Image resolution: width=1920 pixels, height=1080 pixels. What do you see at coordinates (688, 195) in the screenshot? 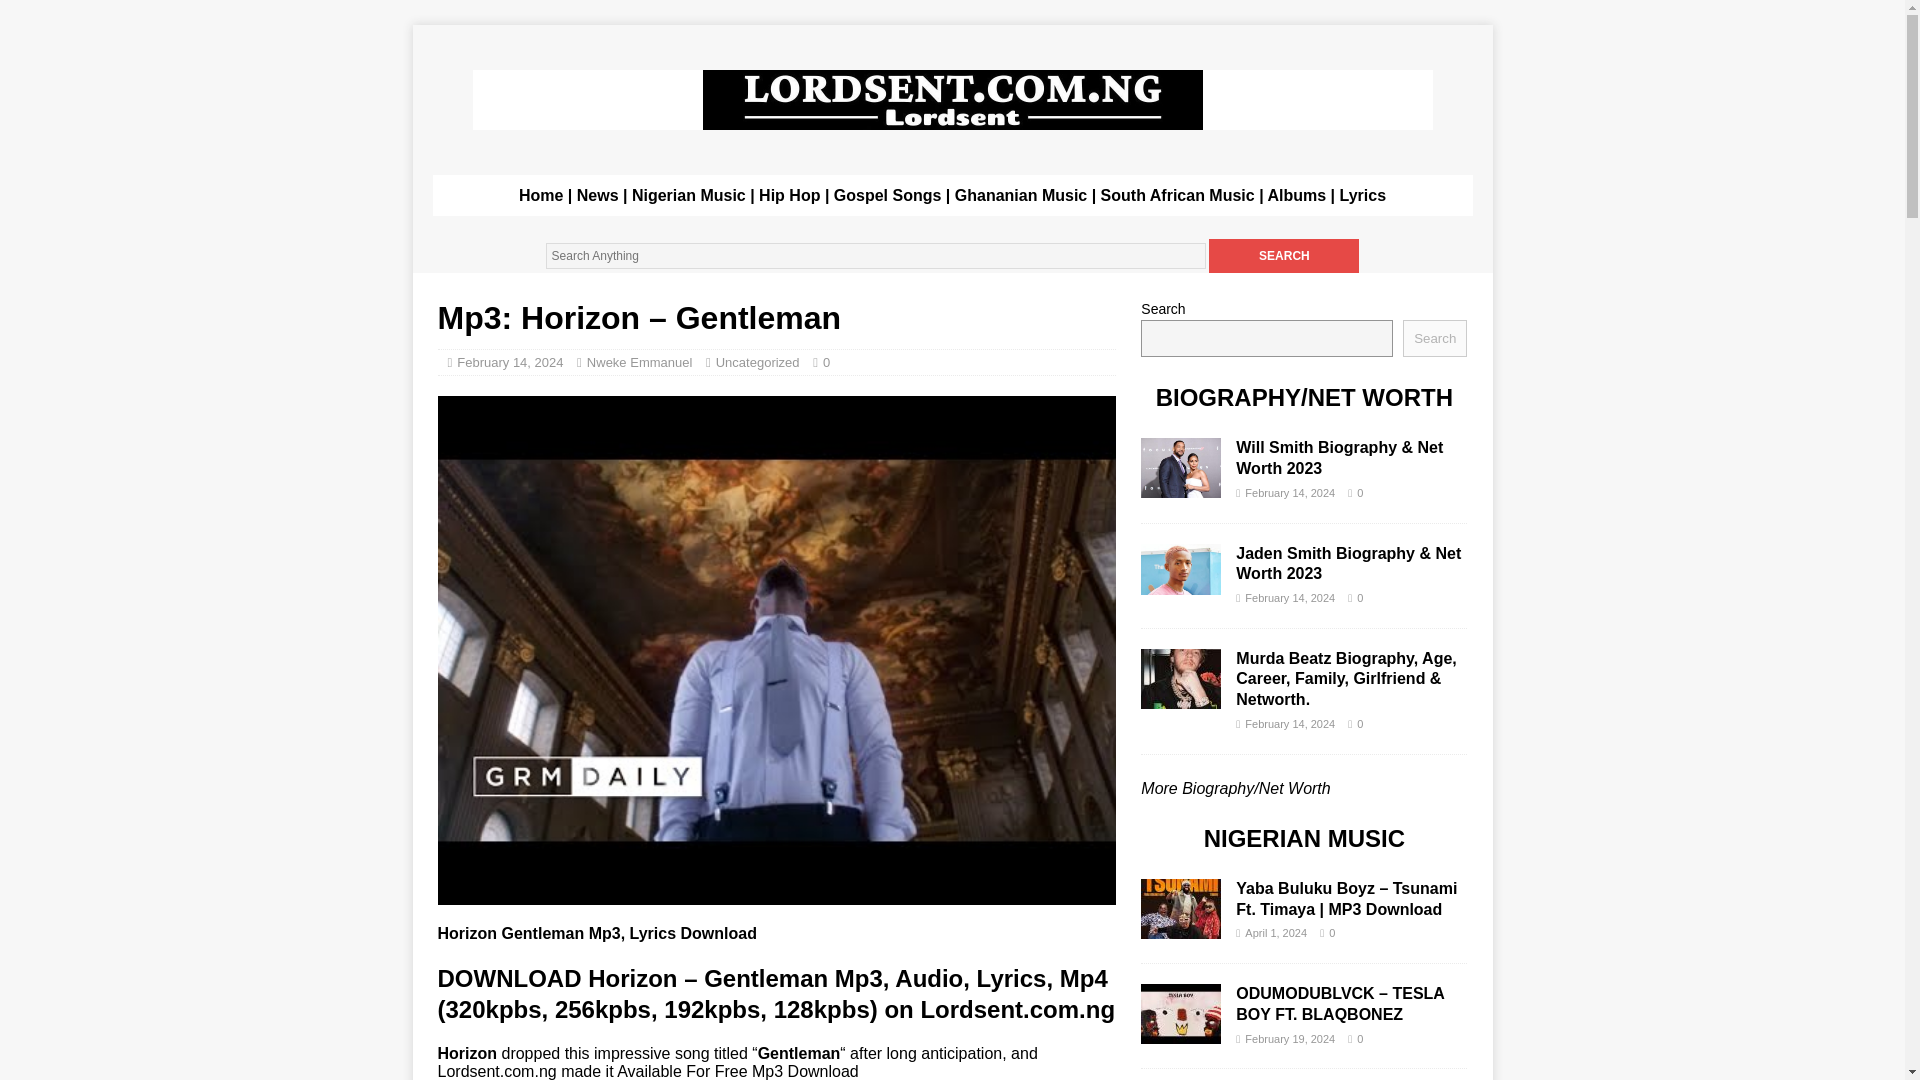
I see `Nigerian Music` at bounding box center [688, 195].